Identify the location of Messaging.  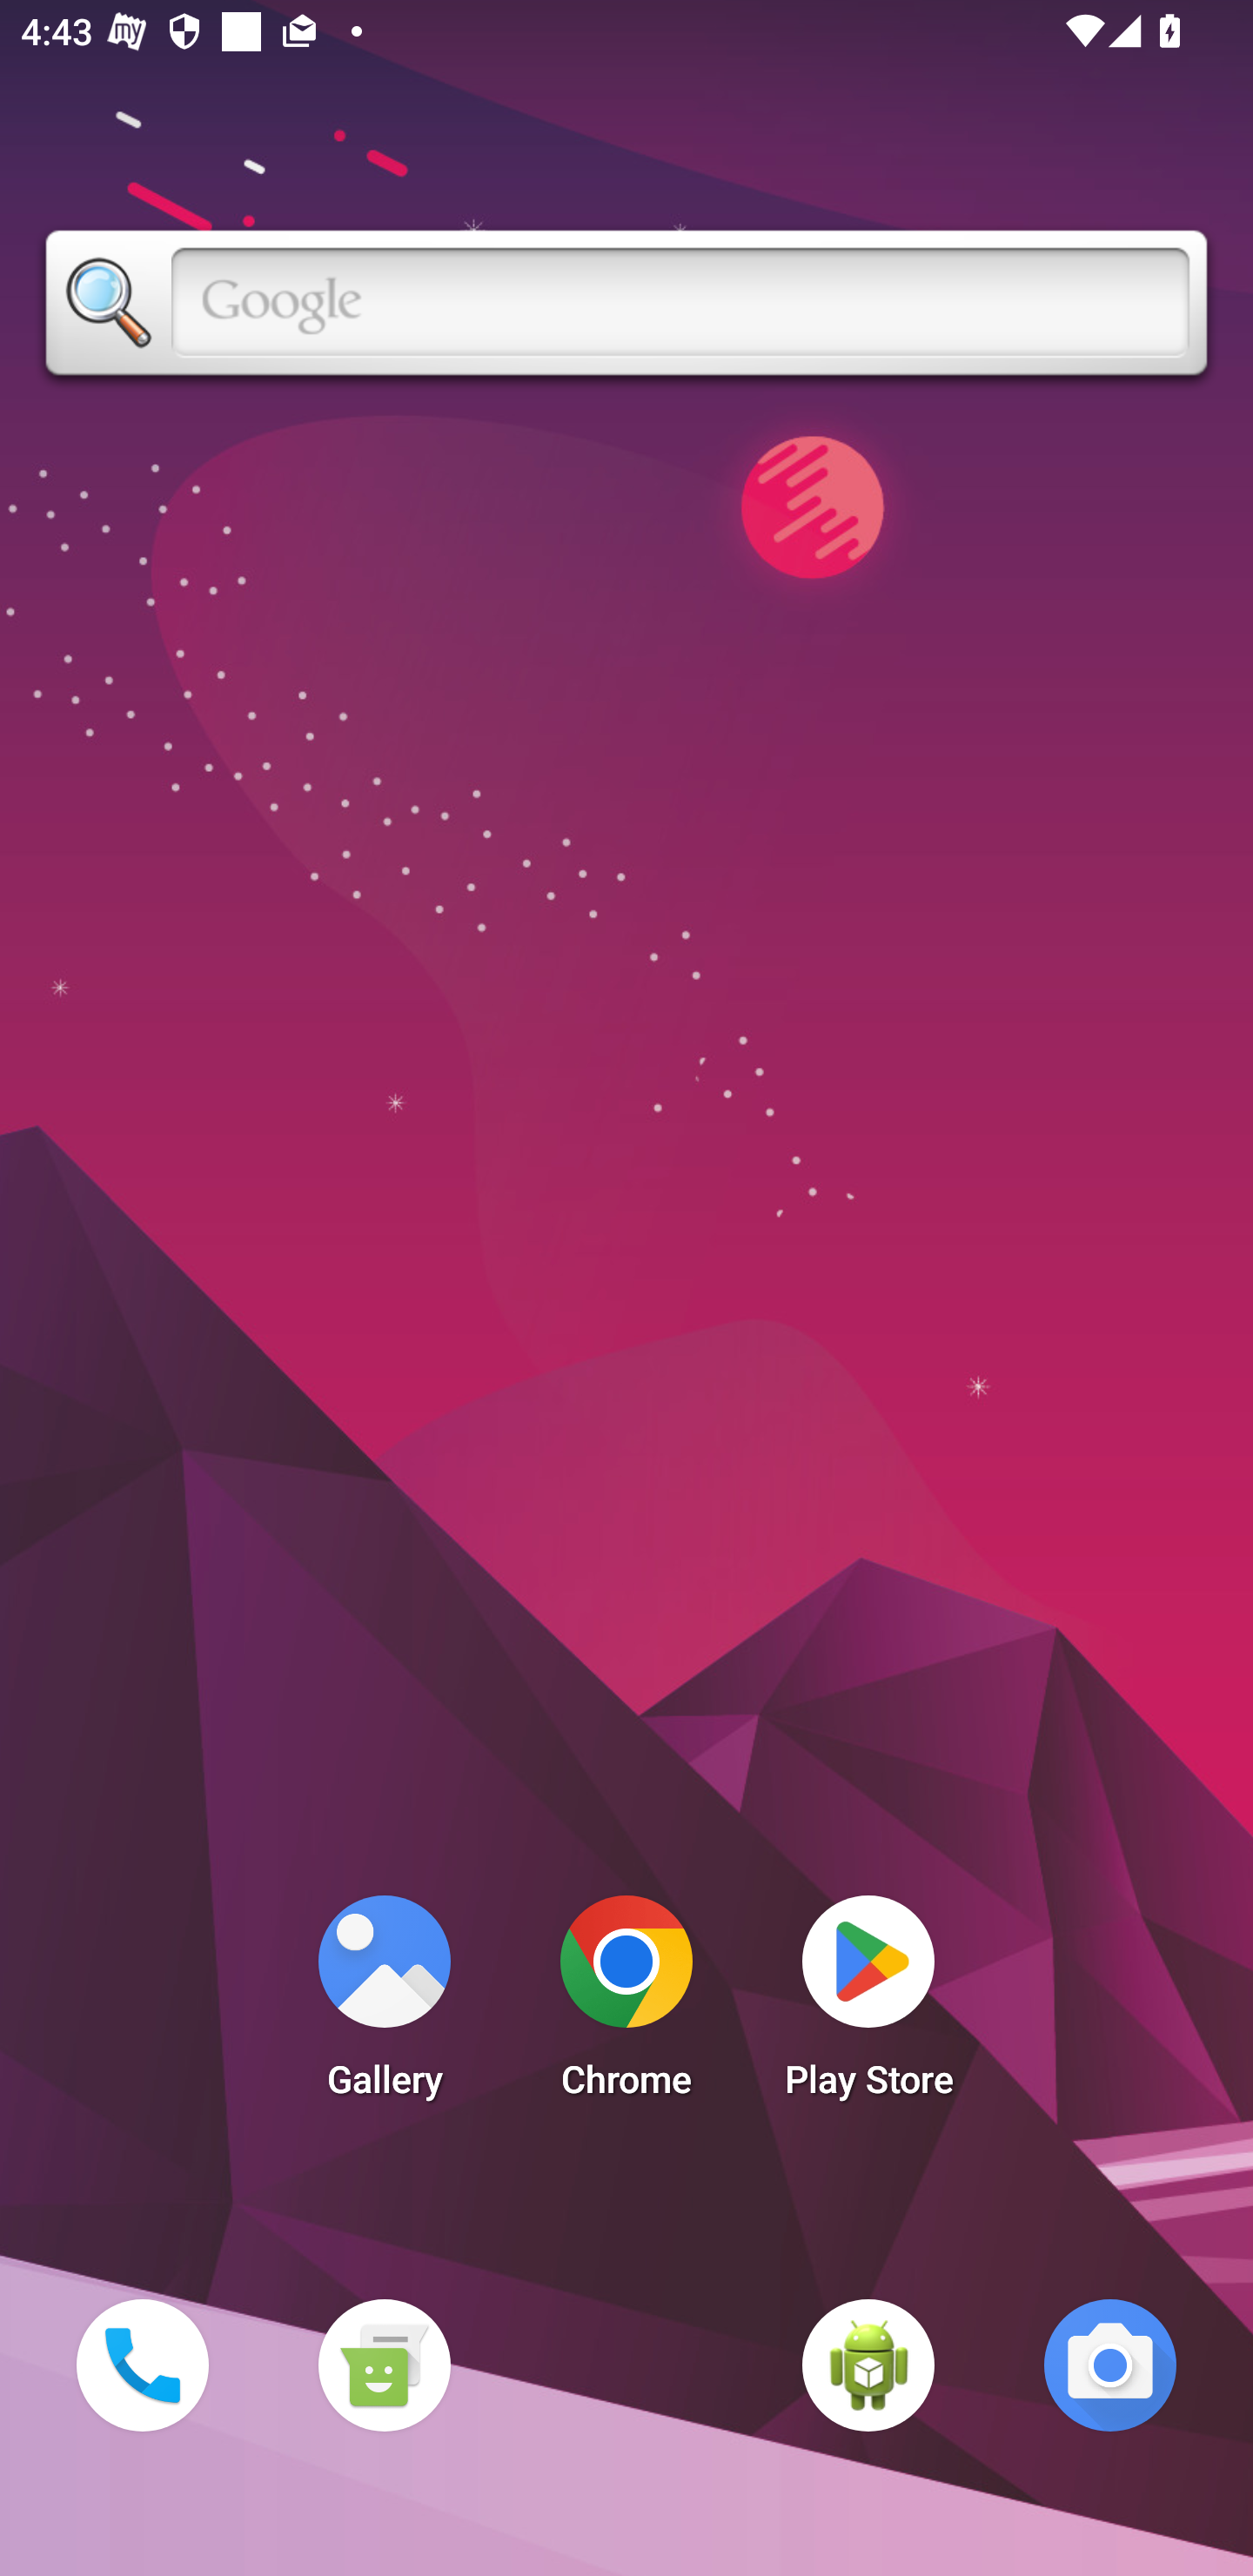
(384, 2365).